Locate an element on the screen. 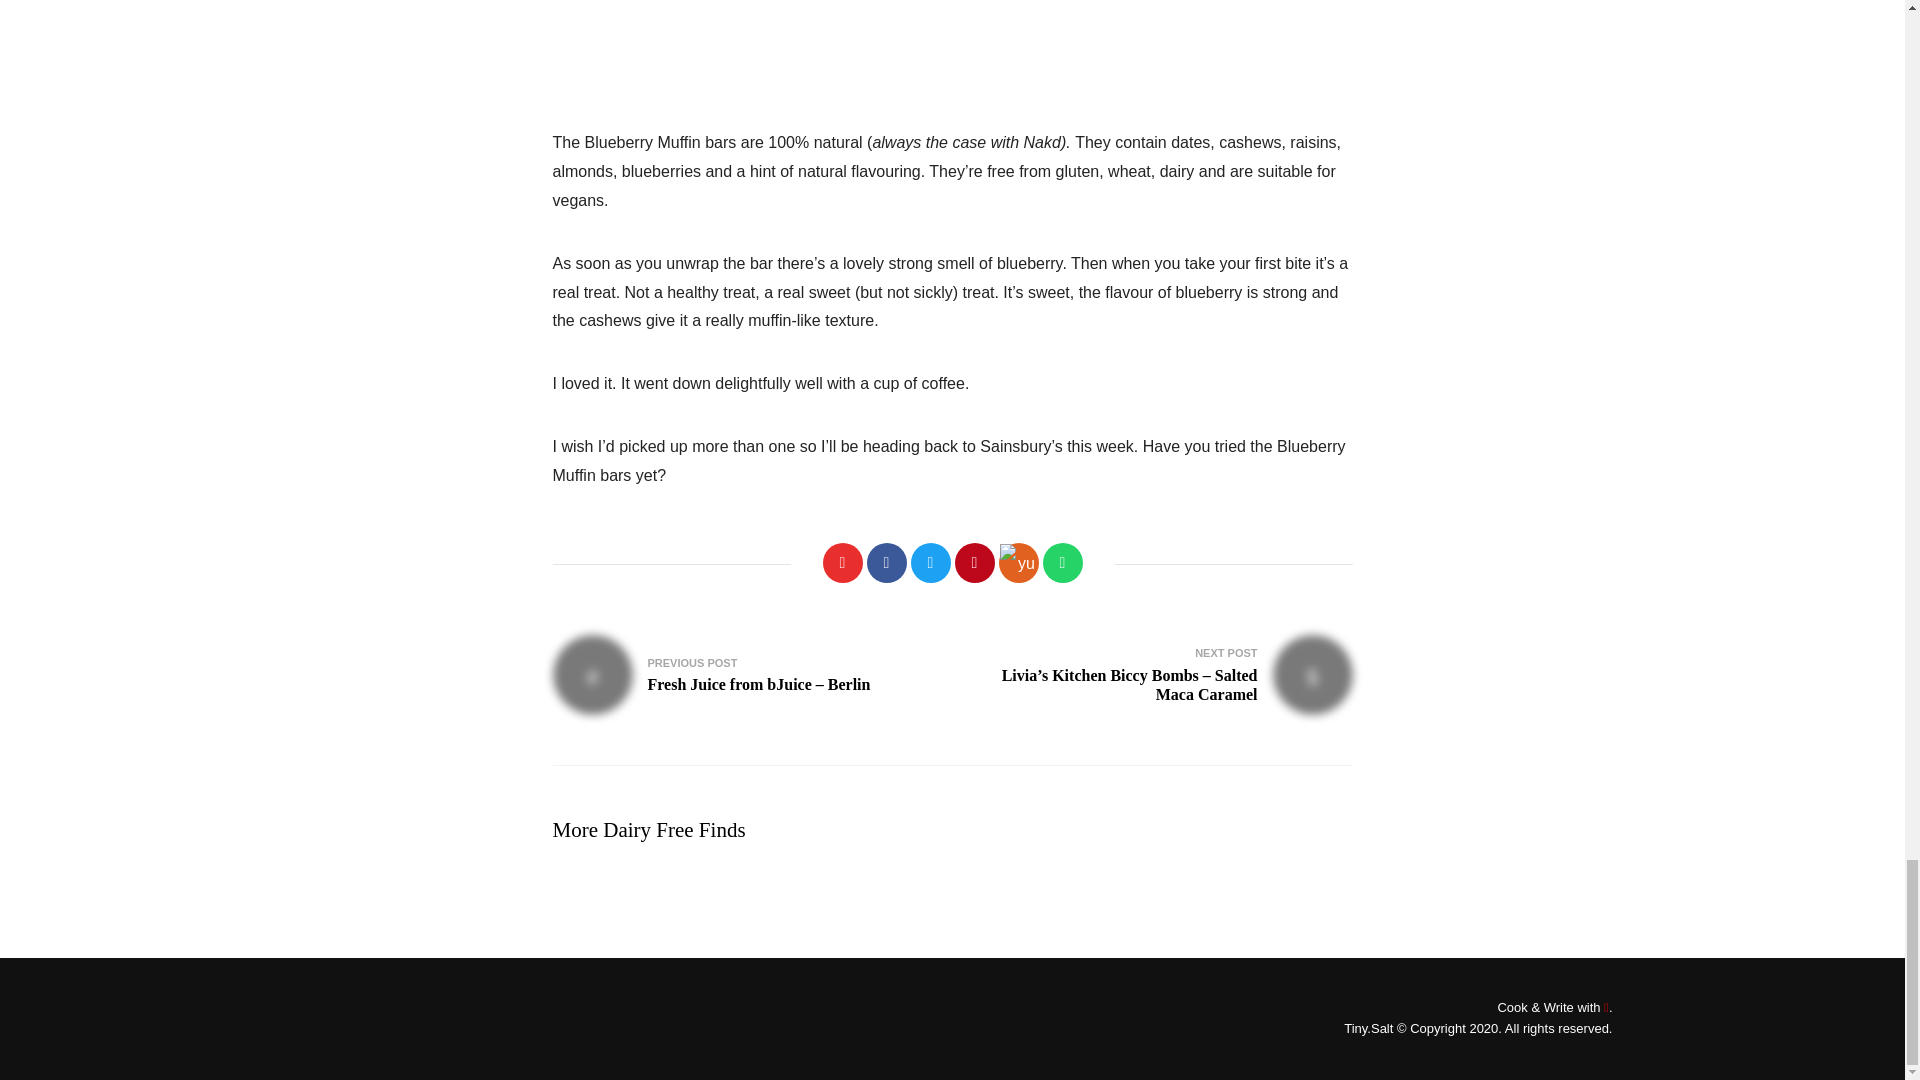 This screenshot has width=1920, height=1080. Twitter is located at coordinates (930, 563).